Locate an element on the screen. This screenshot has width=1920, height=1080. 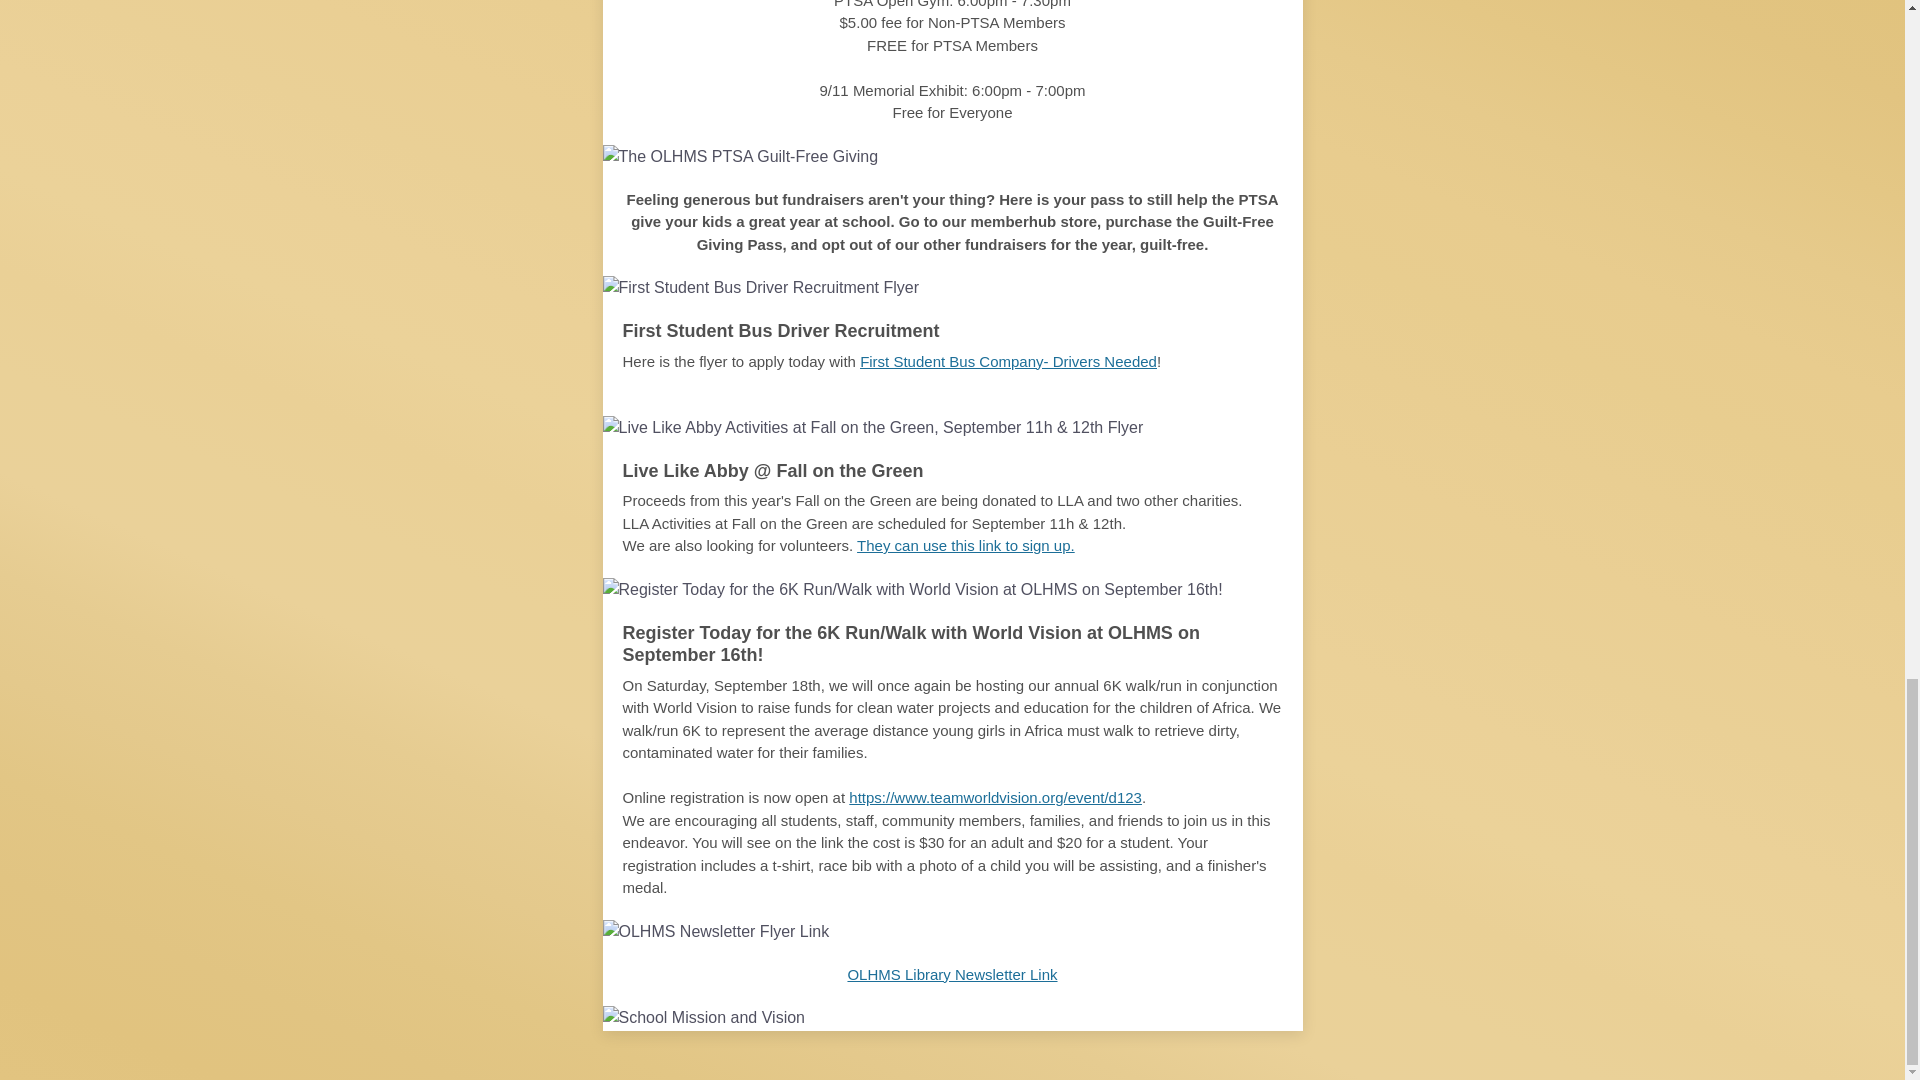
They can use this link to sign up. is located at coordinates (966, 545).